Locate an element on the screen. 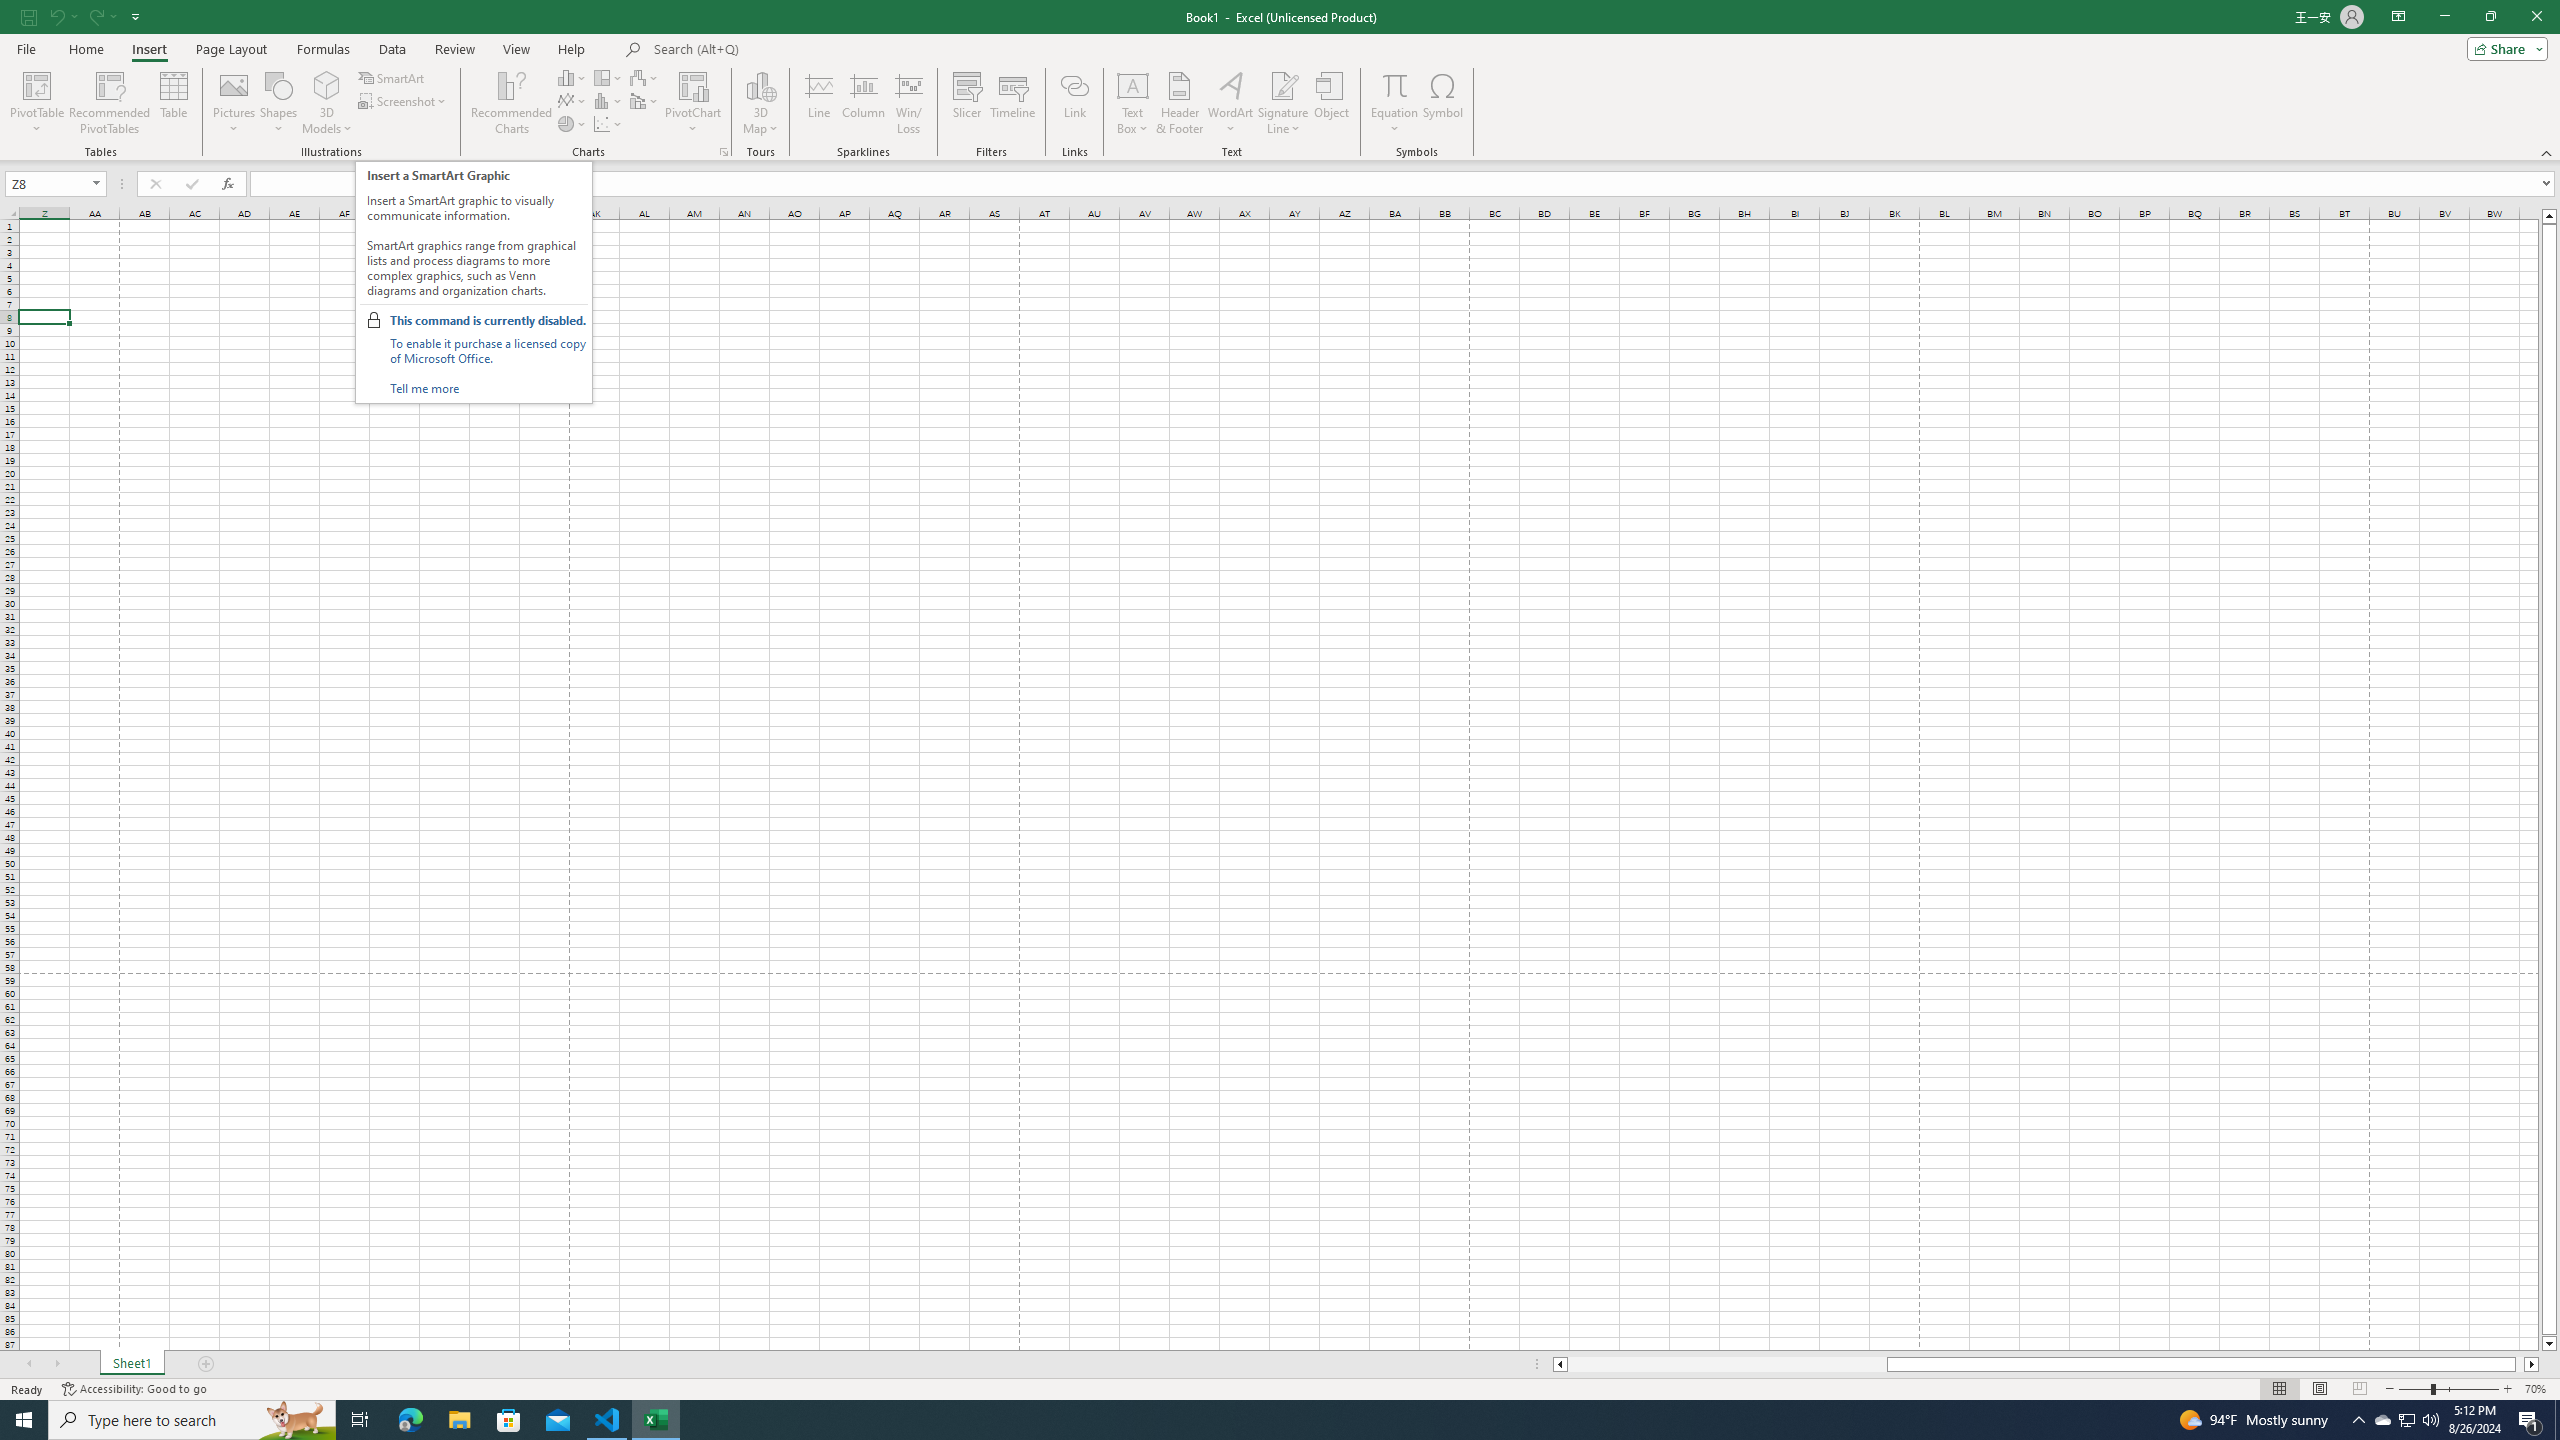  Ribbon Display Options is located at coordinates (2398, 17).